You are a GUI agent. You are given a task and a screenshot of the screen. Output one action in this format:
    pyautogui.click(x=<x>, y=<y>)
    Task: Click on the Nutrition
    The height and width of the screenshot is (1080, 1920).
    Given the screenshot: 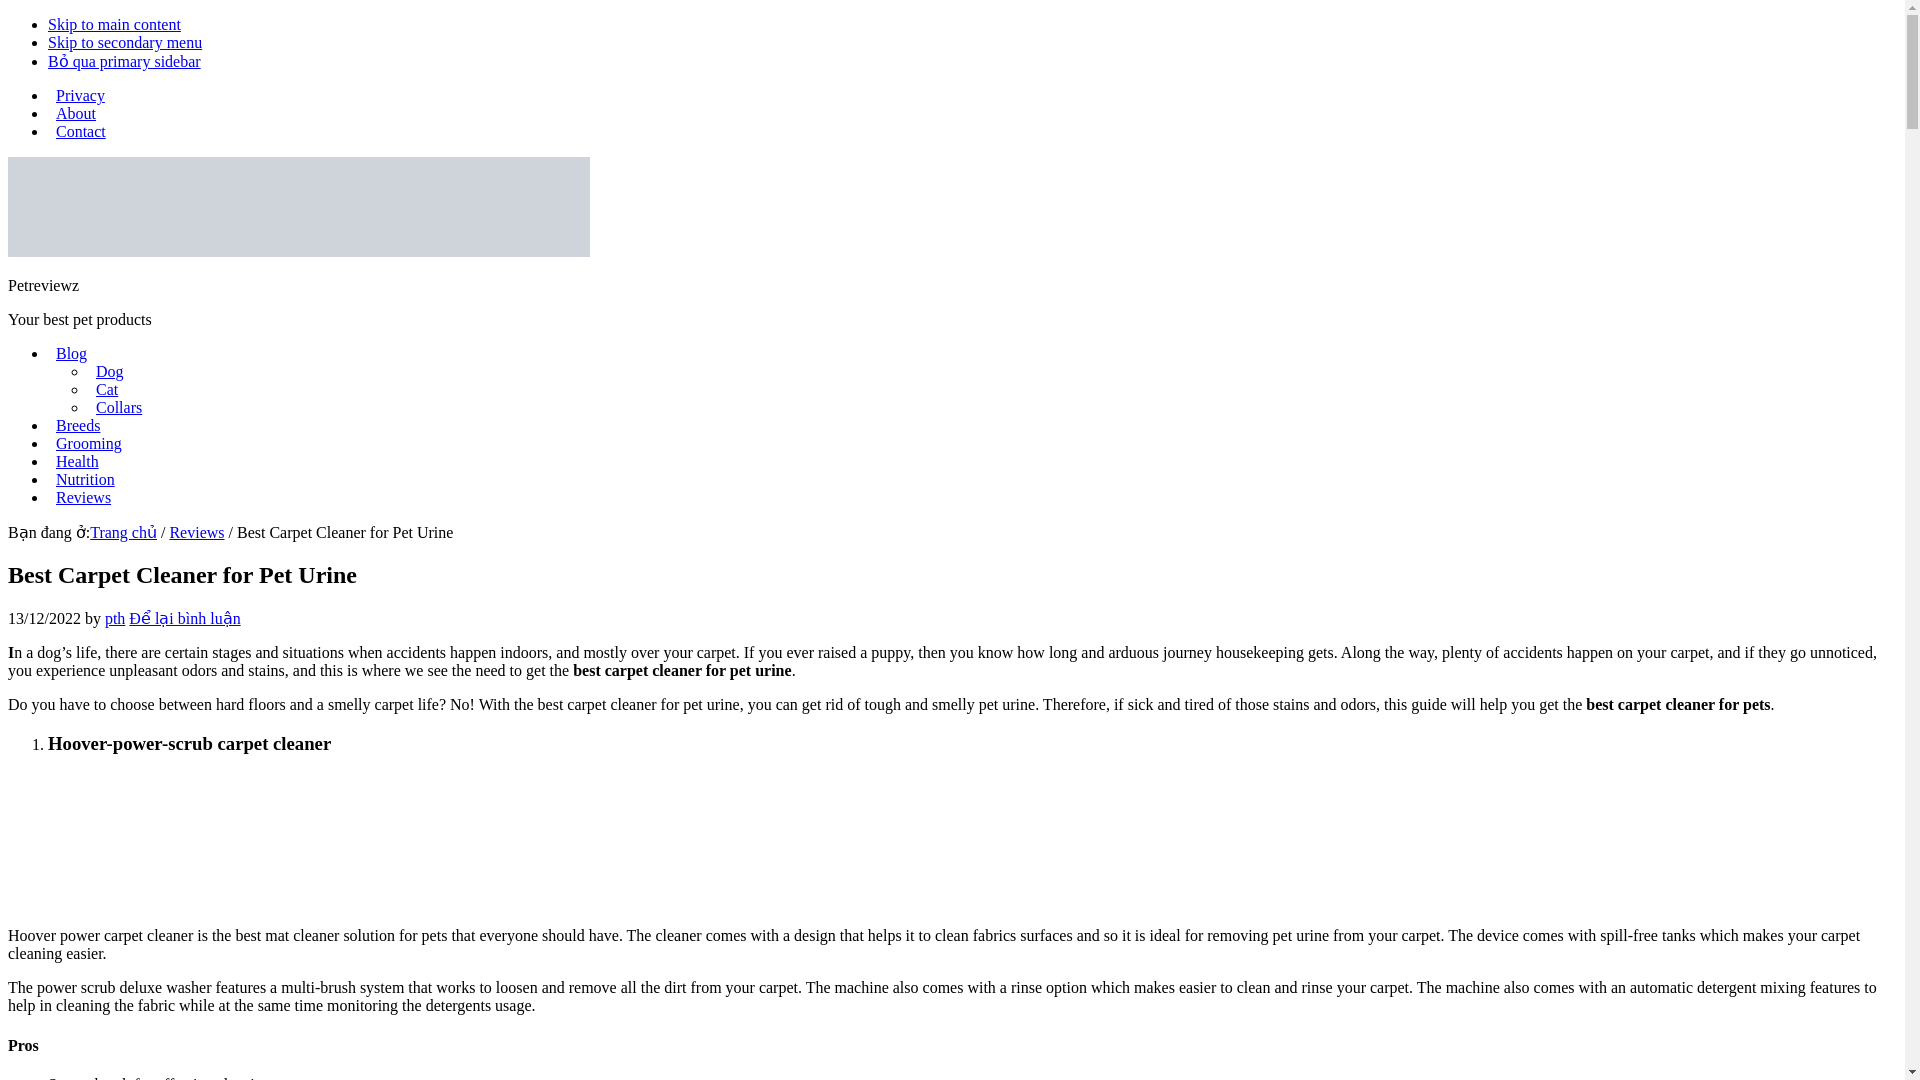 What is the action you would take?
    pyautogui.click(x=85, y=479)
    